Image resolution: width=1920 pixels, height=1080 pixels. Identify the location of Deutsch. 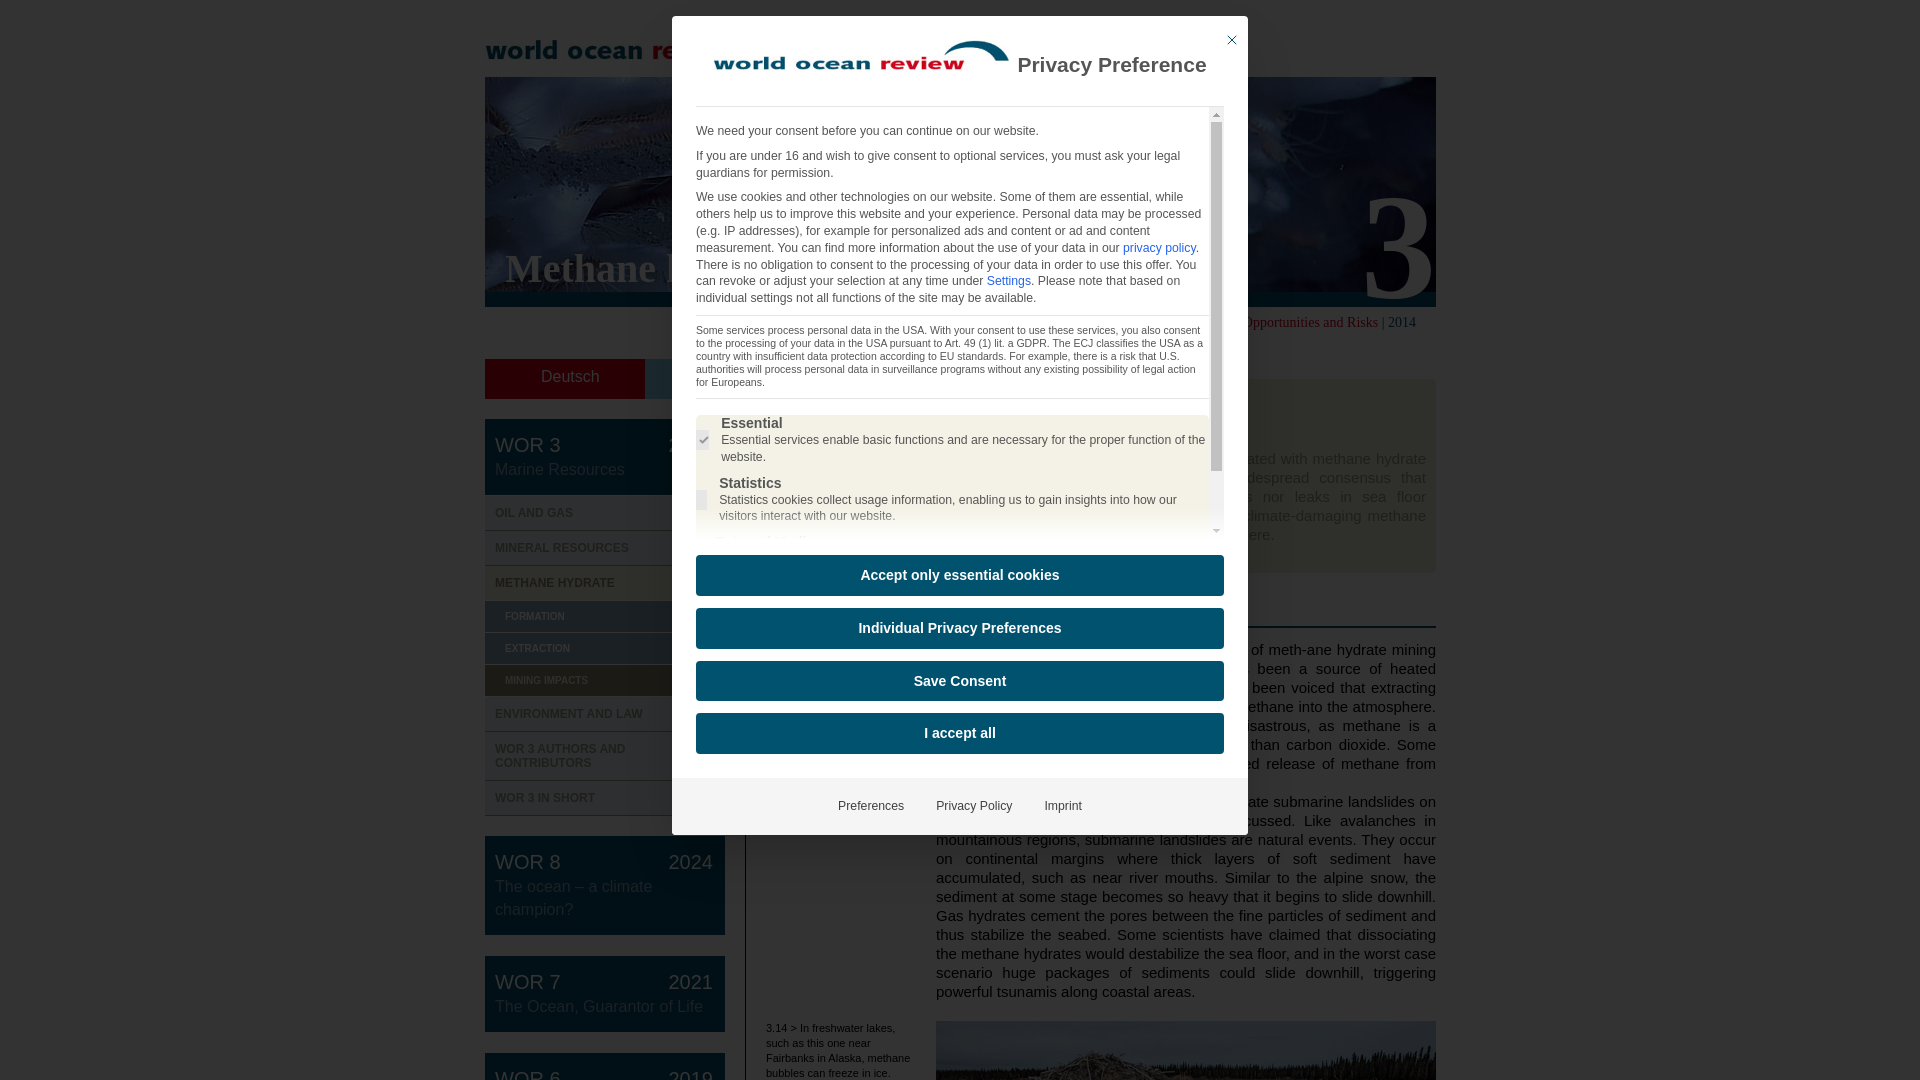
(605, 513).